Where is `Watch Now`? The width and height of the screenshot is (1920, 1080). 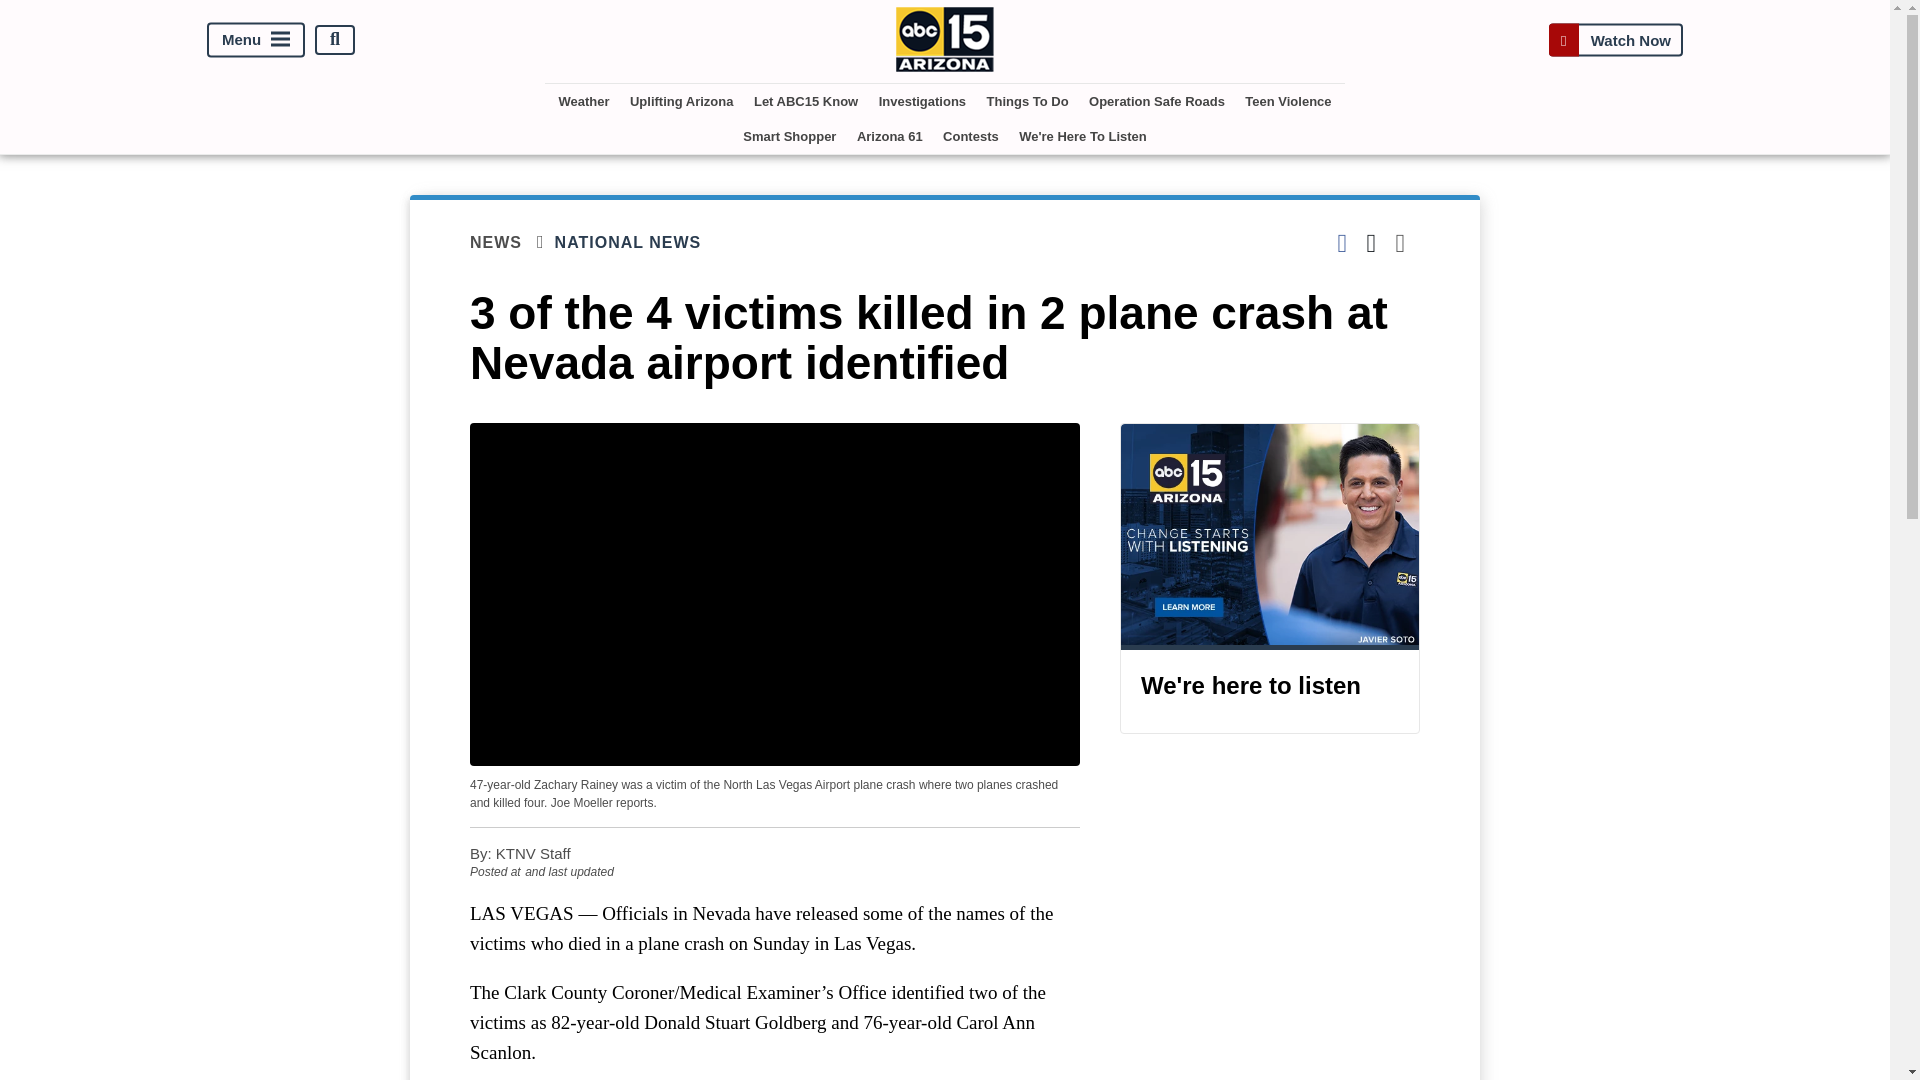 Watch Now is located at coordinates (1615, 39).